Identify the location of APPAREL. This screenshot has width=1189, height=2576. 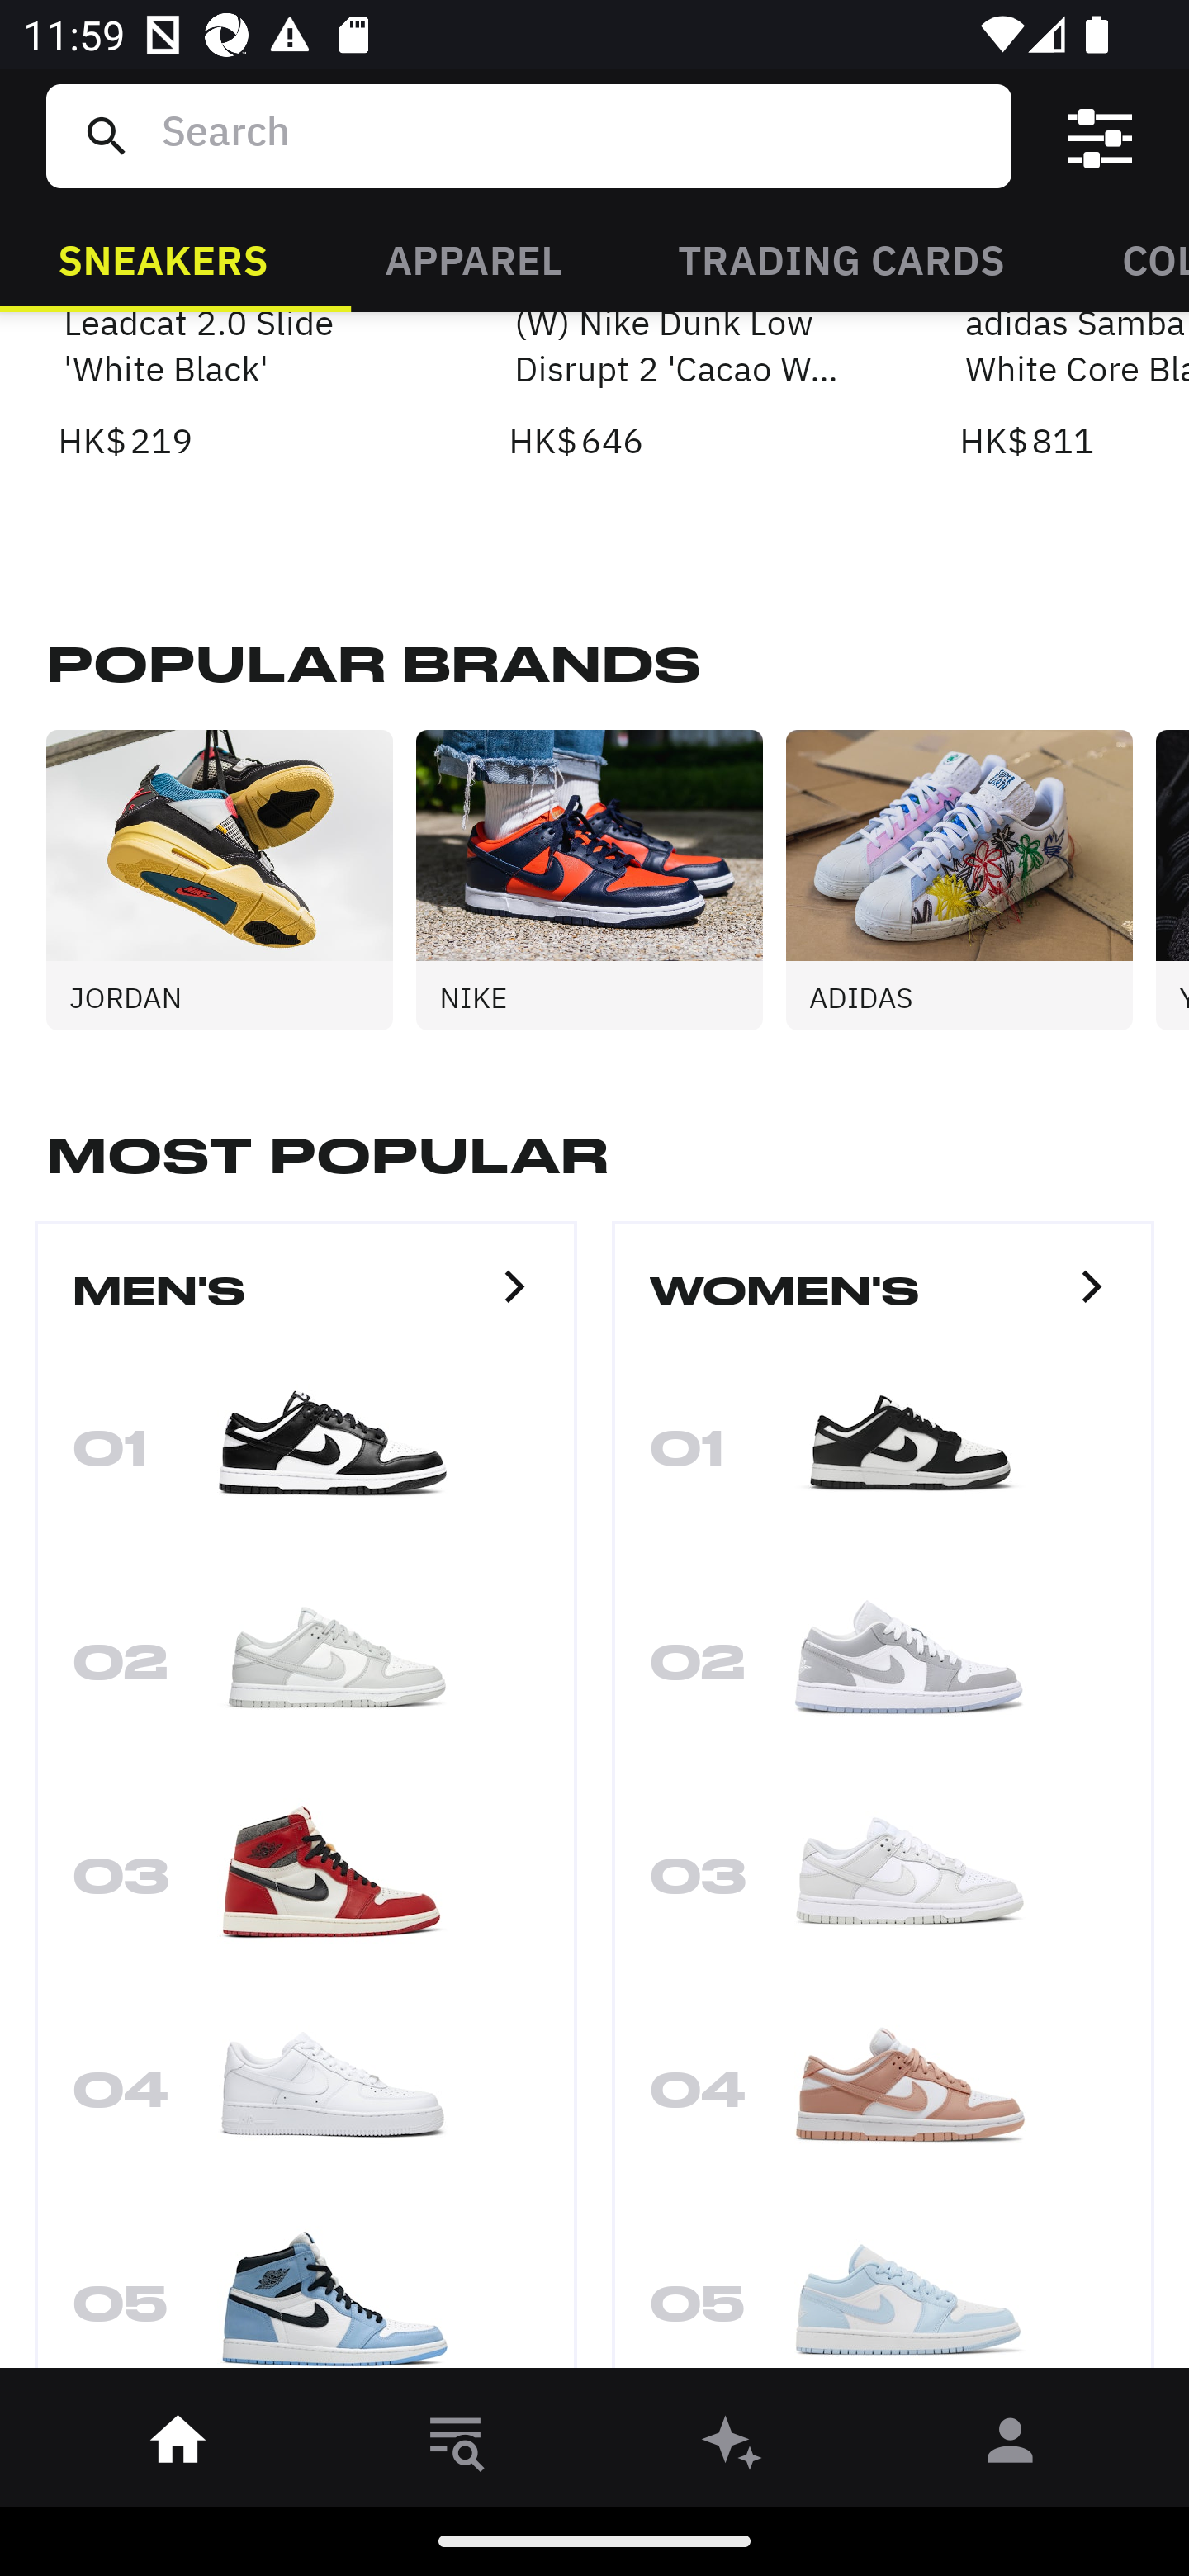
(472, 258).